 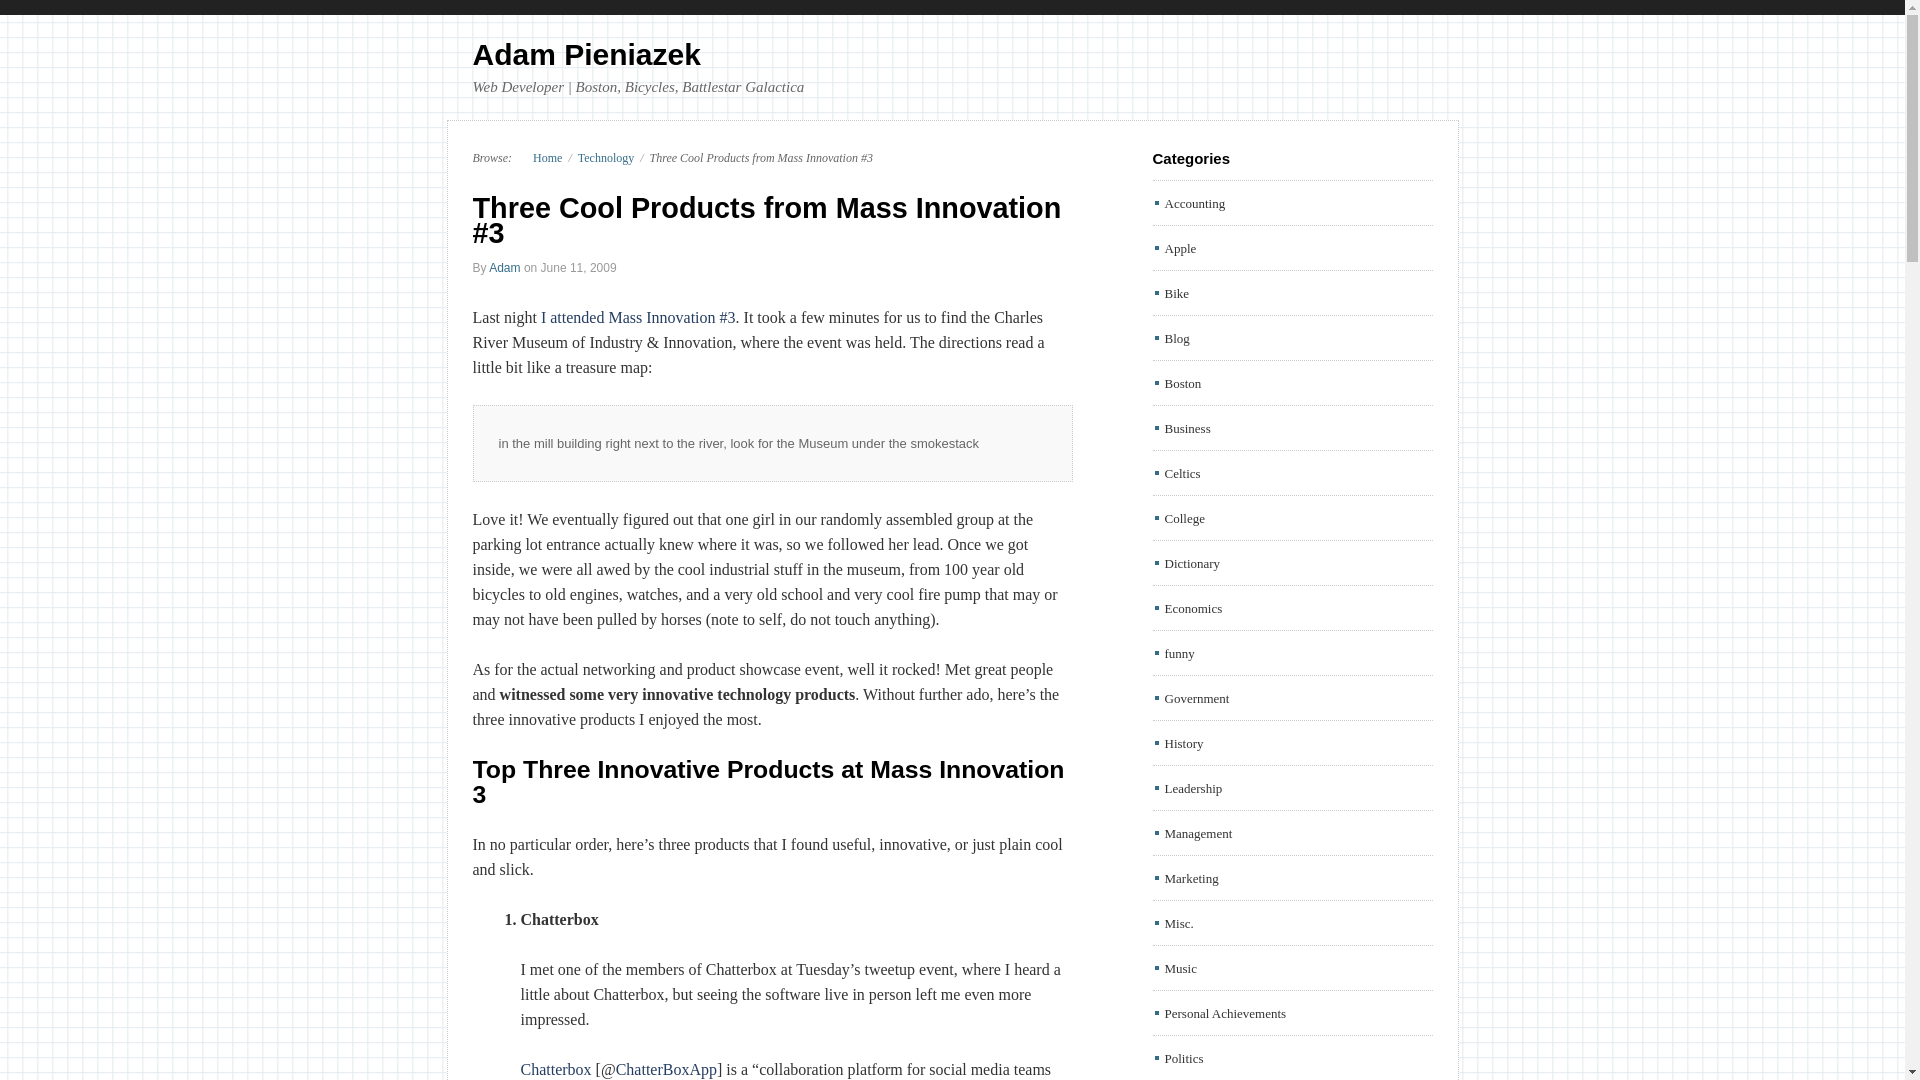 What do you see at coordinates (504, 268) in the screenshot?
I see `Adam` at bounding box center [504, 268].